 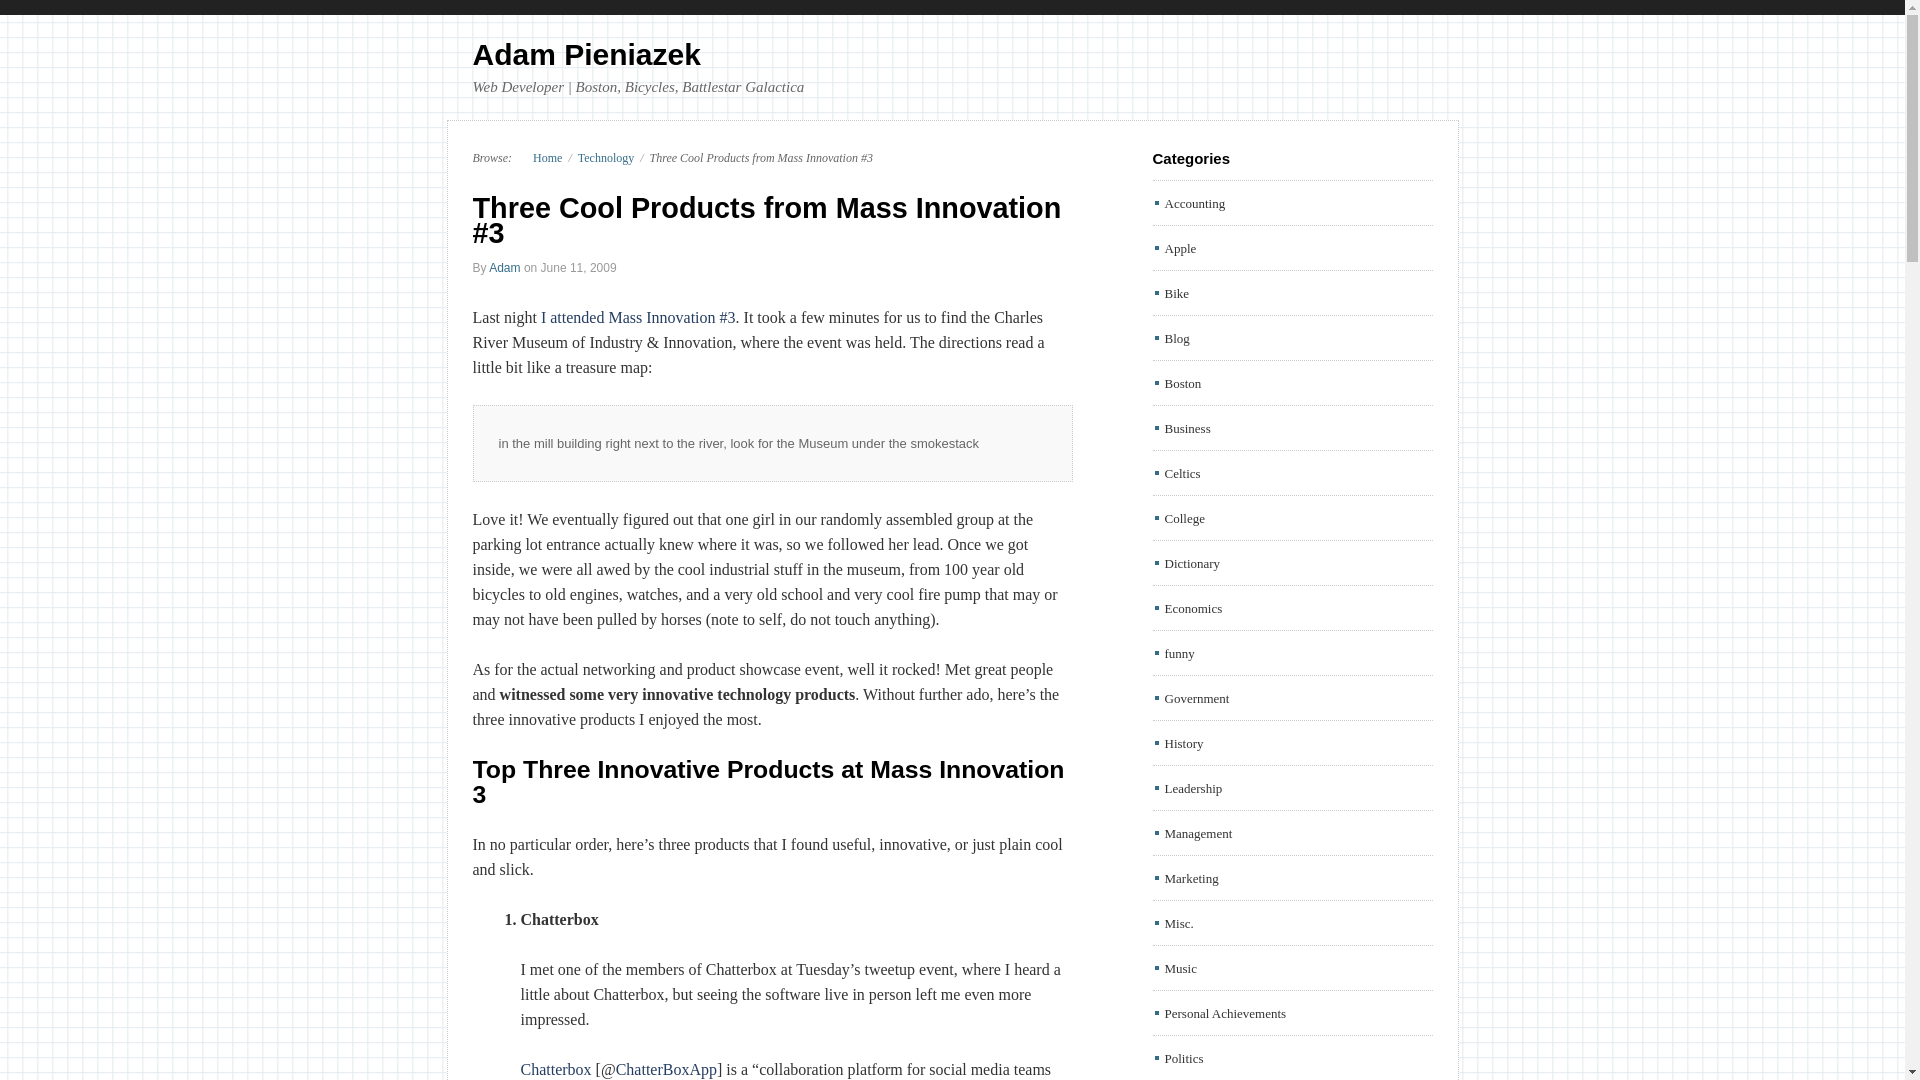 What do you see at coordinates (504, 268) in the screenshot?
I see `Adam` at bounding box center [504, 268].